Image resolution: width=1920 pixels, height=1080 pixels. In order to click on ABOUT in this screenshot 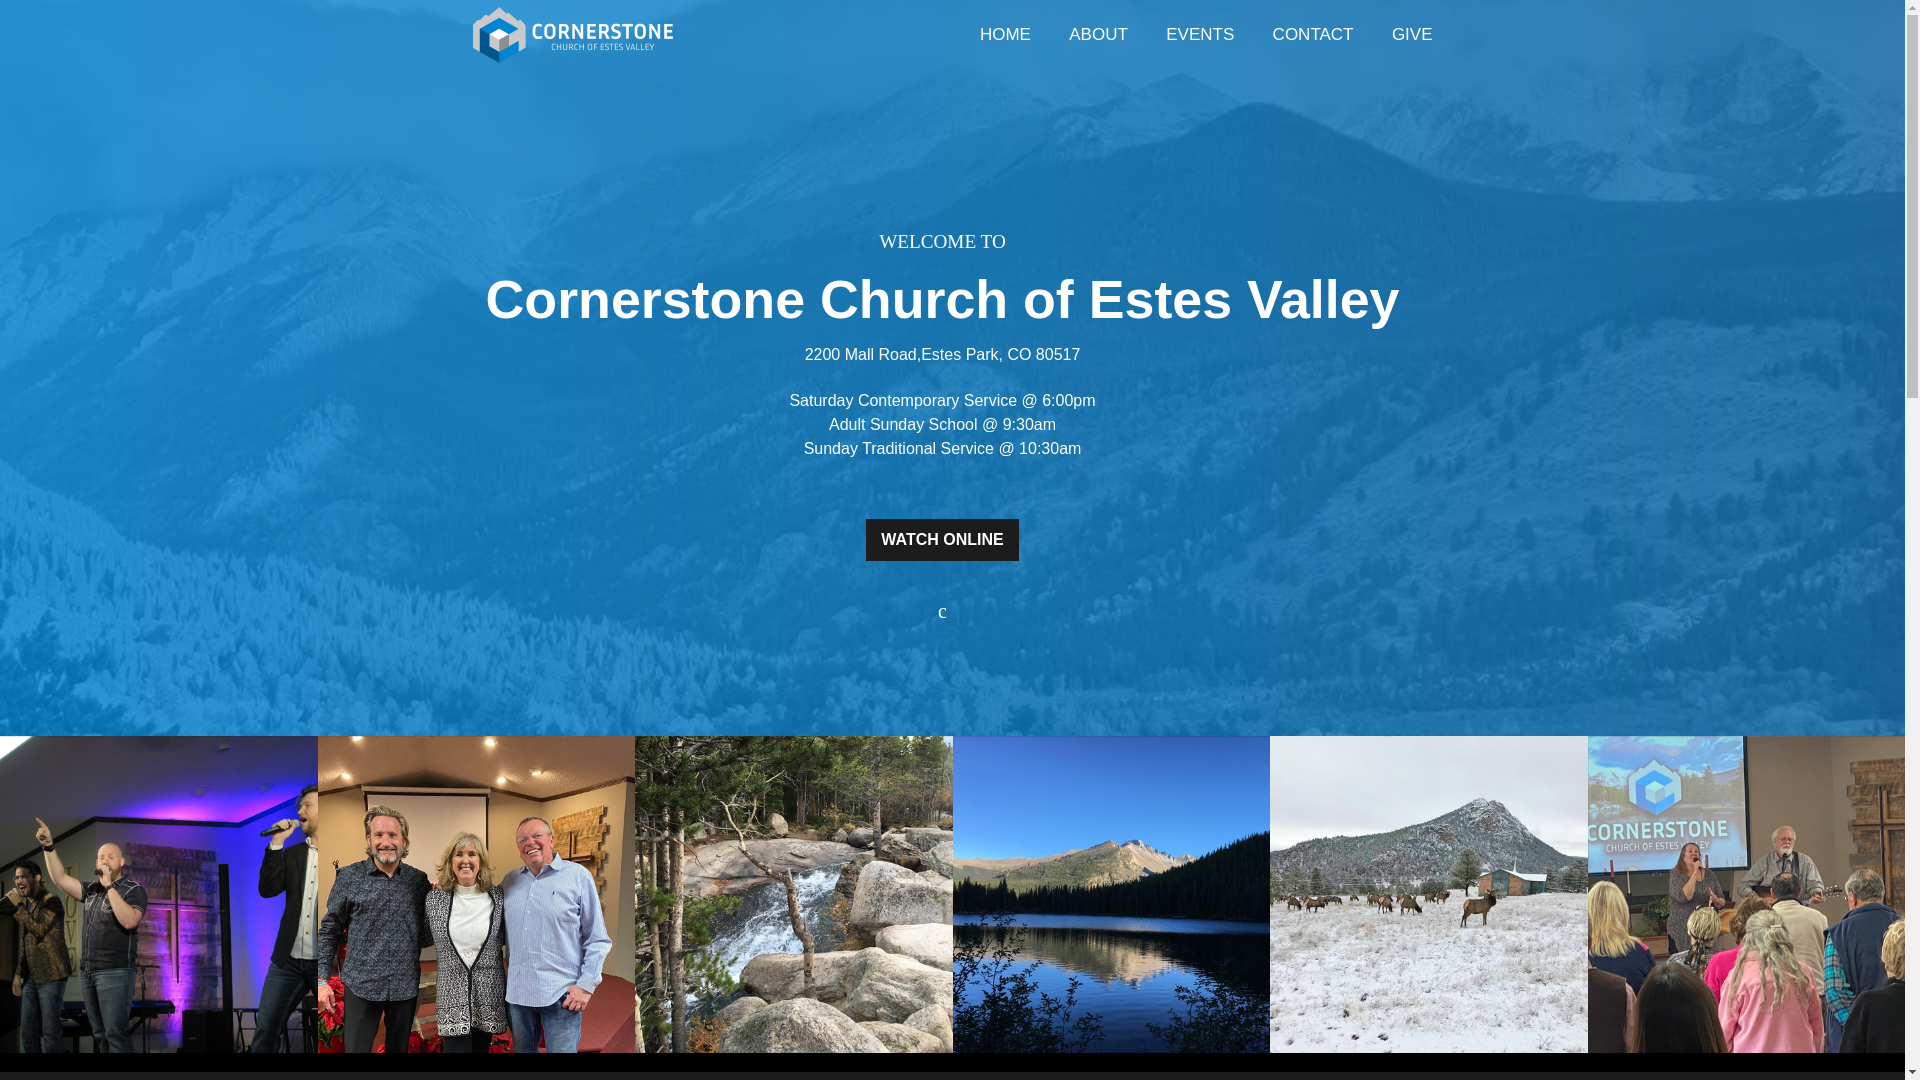, I will do `click(1098, 35)`.